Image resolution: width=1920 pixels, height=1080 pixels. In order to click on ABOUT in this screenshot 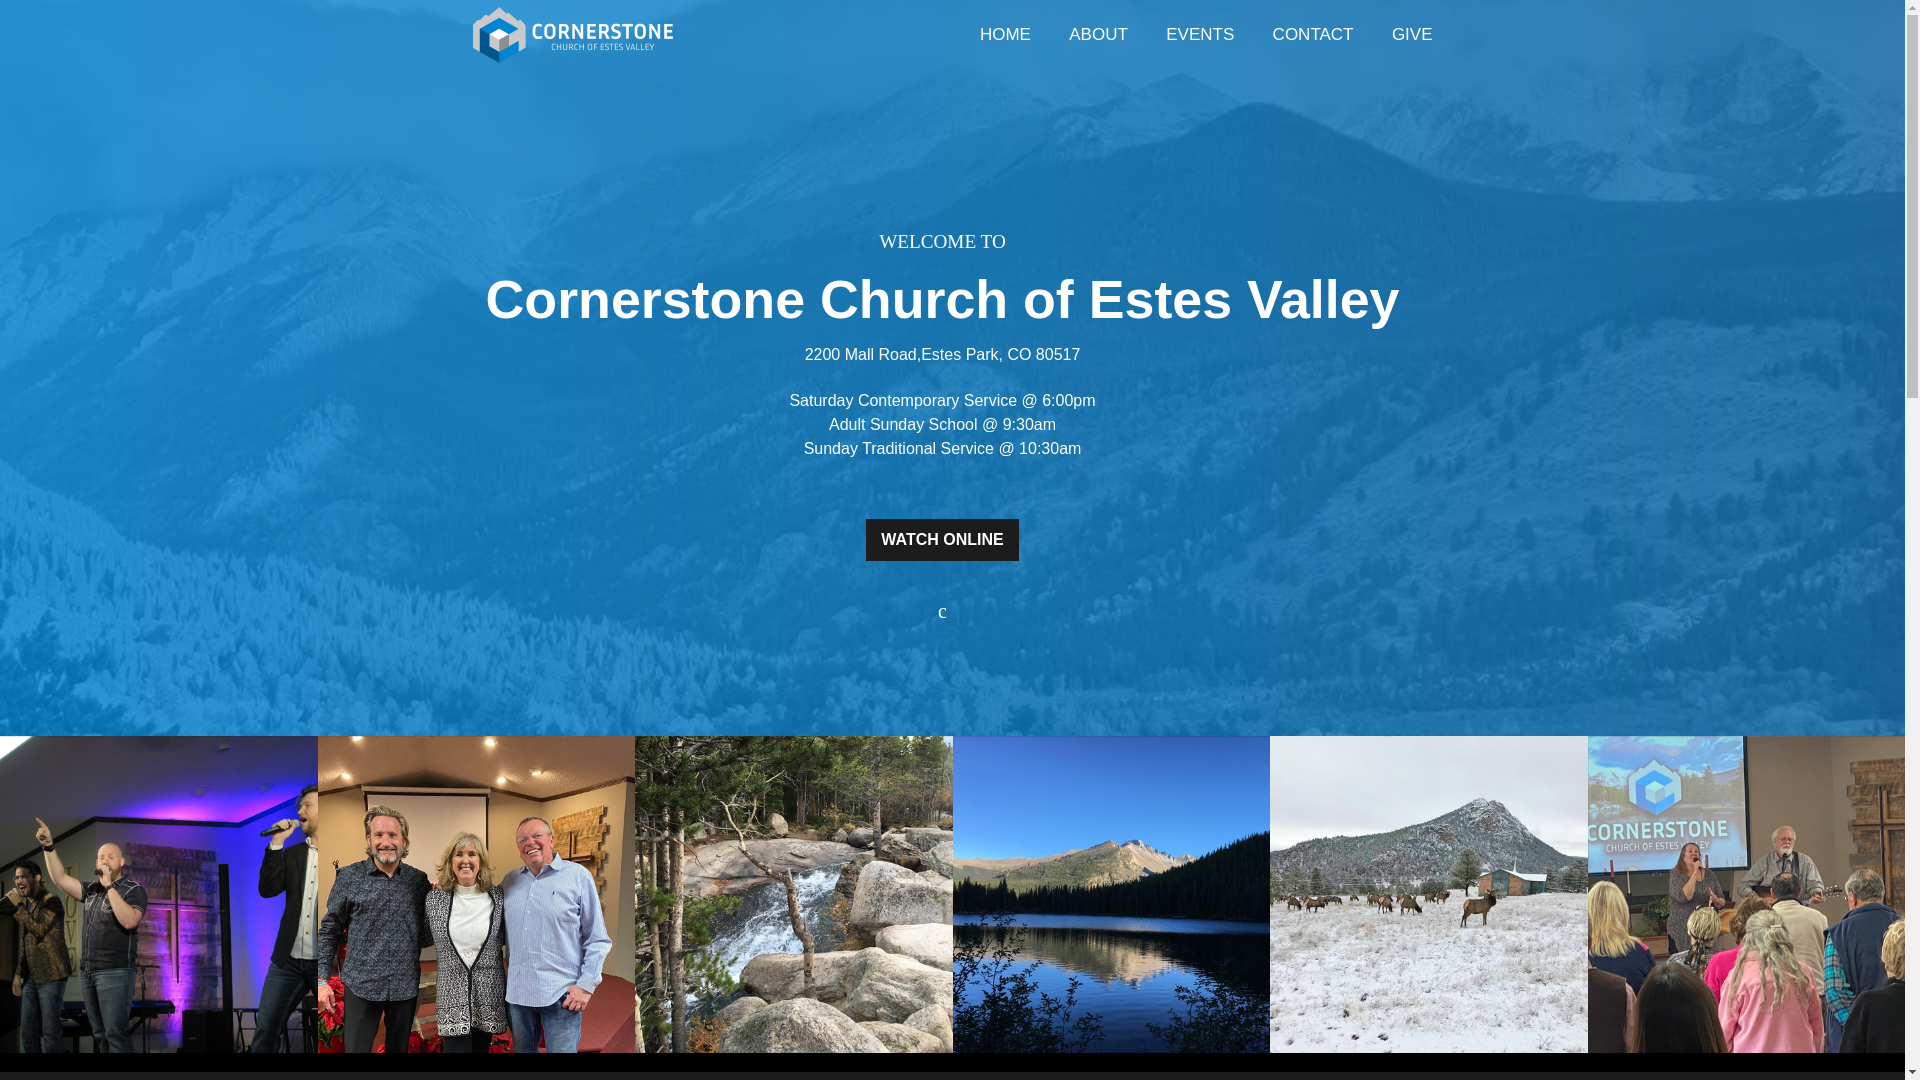, I will do `click(1098, 35)`.